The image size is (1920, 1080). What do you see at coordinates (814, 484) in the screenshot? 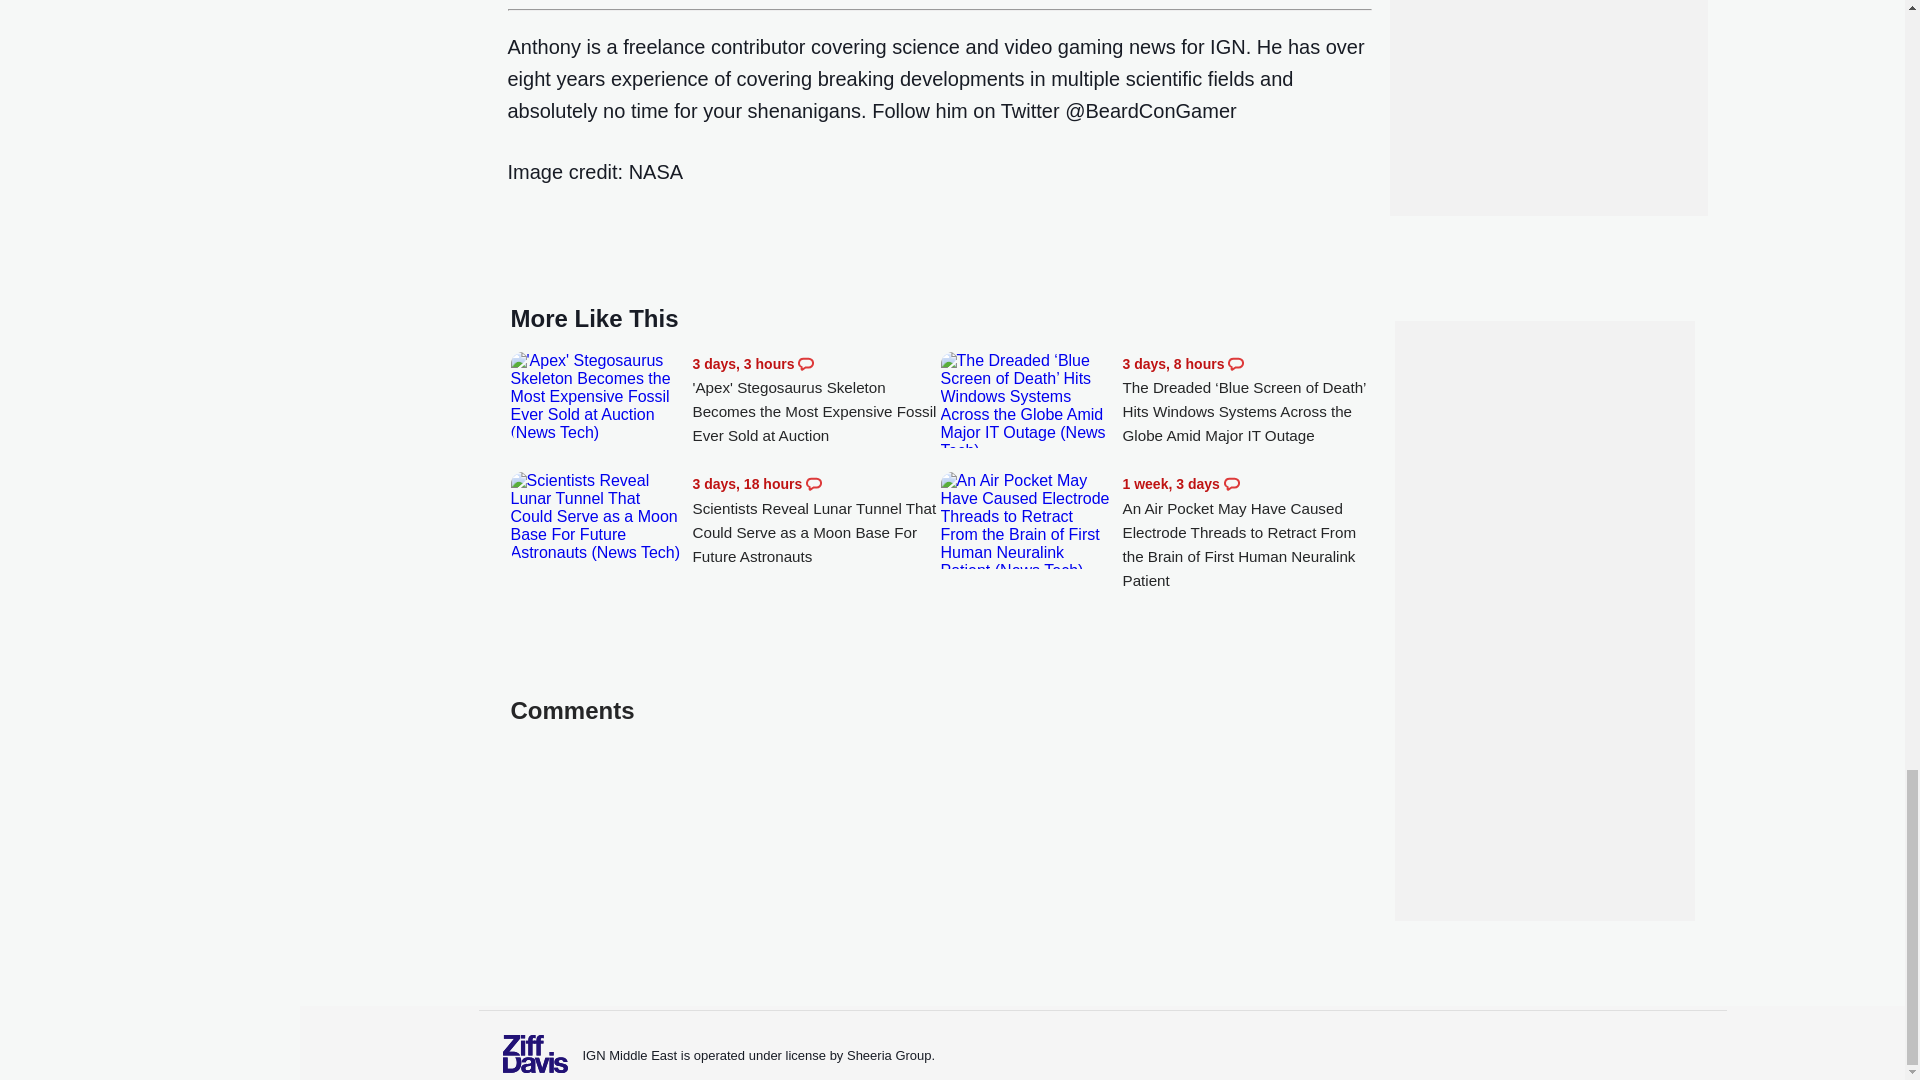
I see `Comments` at bounding box center [814, 484].